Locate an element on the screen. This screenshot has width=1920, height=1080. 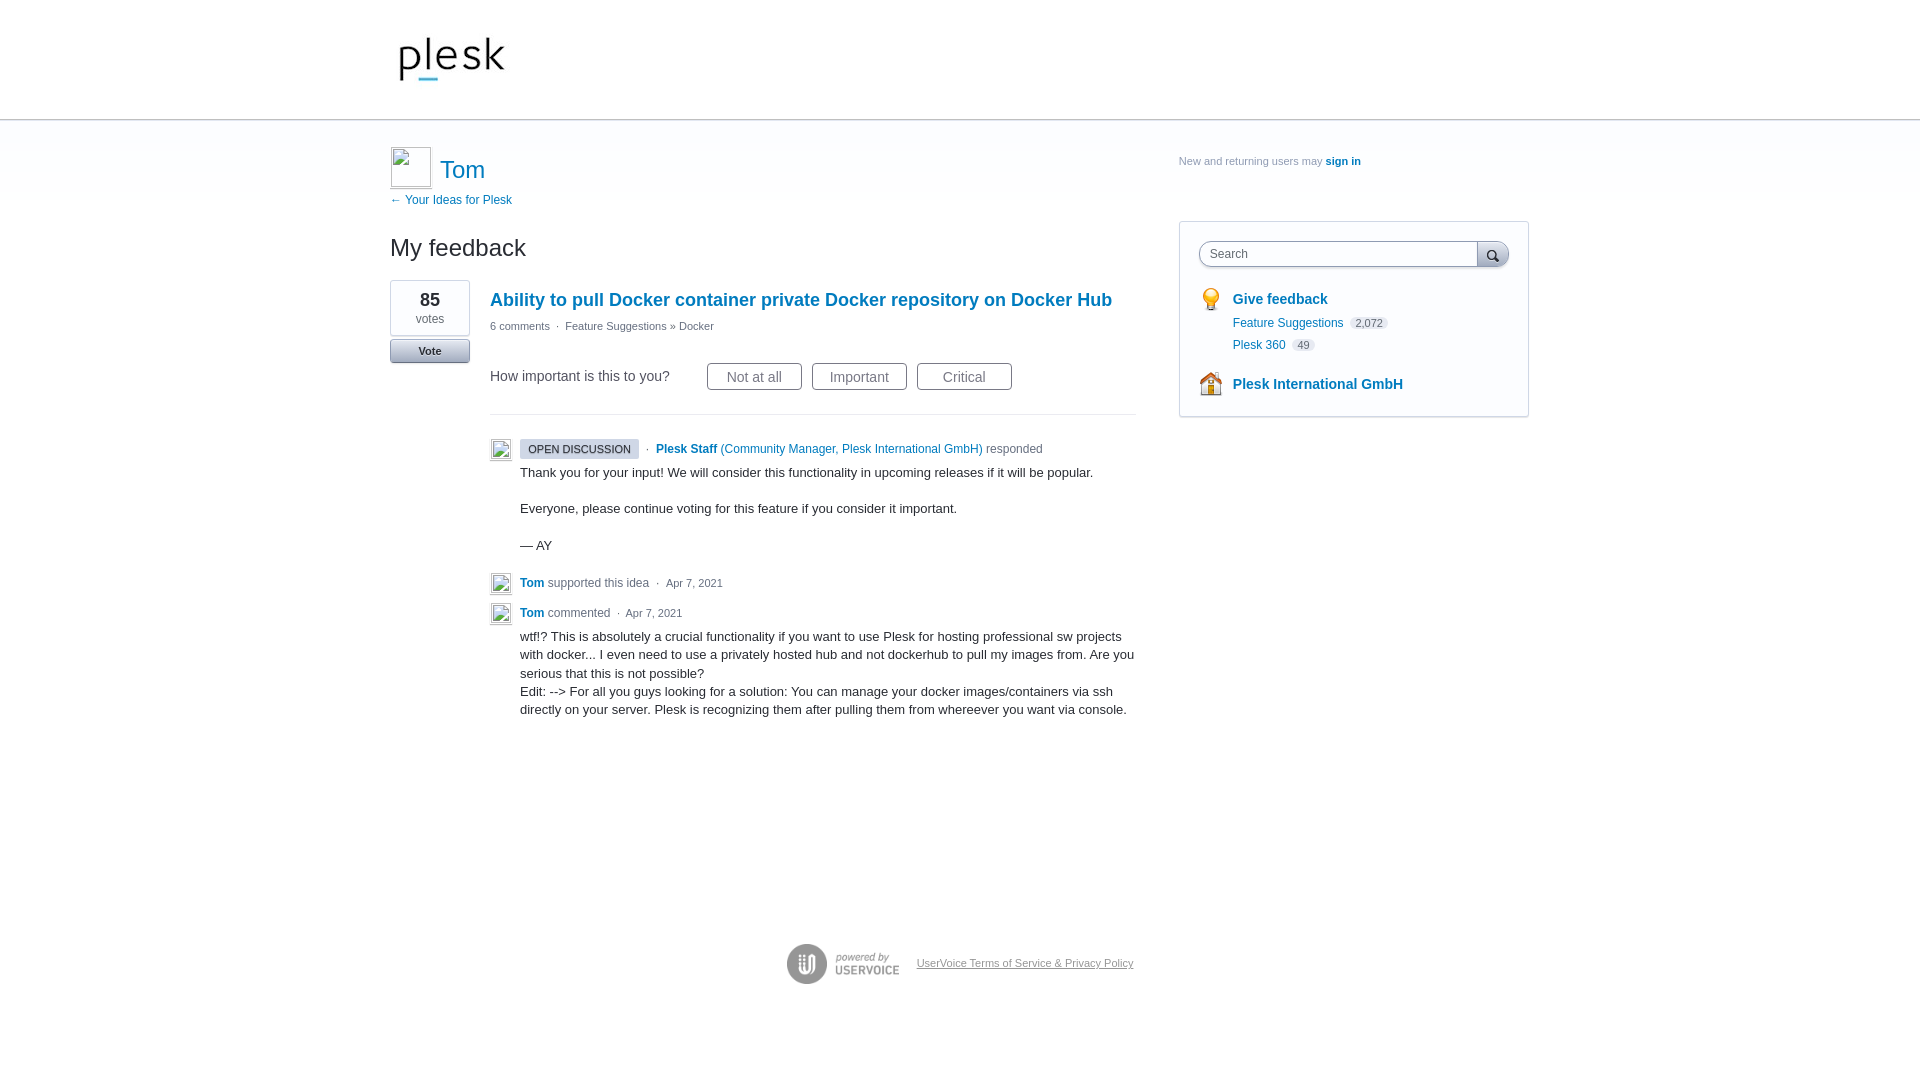
Critical is located at coordinates (964, 376).